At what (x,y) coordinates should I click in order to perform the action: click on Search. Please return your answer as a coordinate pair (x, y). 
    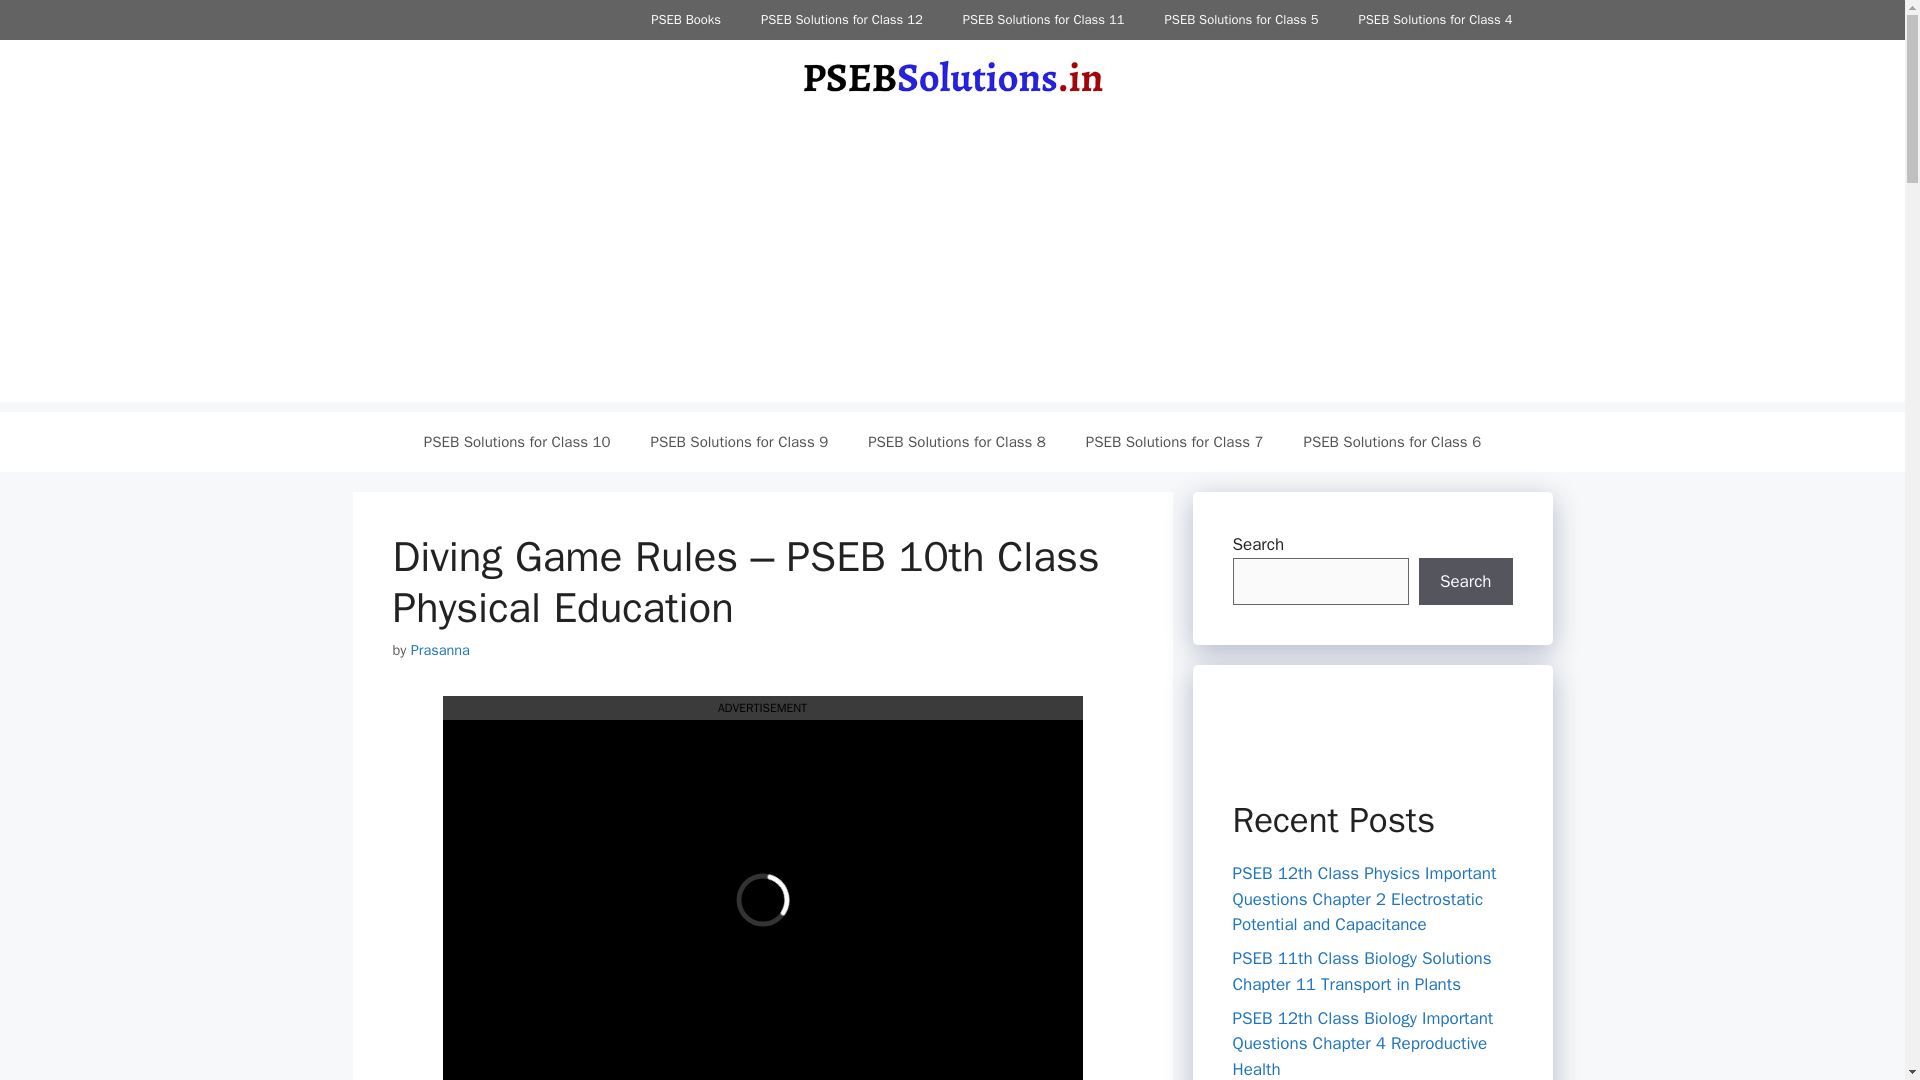
    Looking at the image, I should click on (1465, 582).